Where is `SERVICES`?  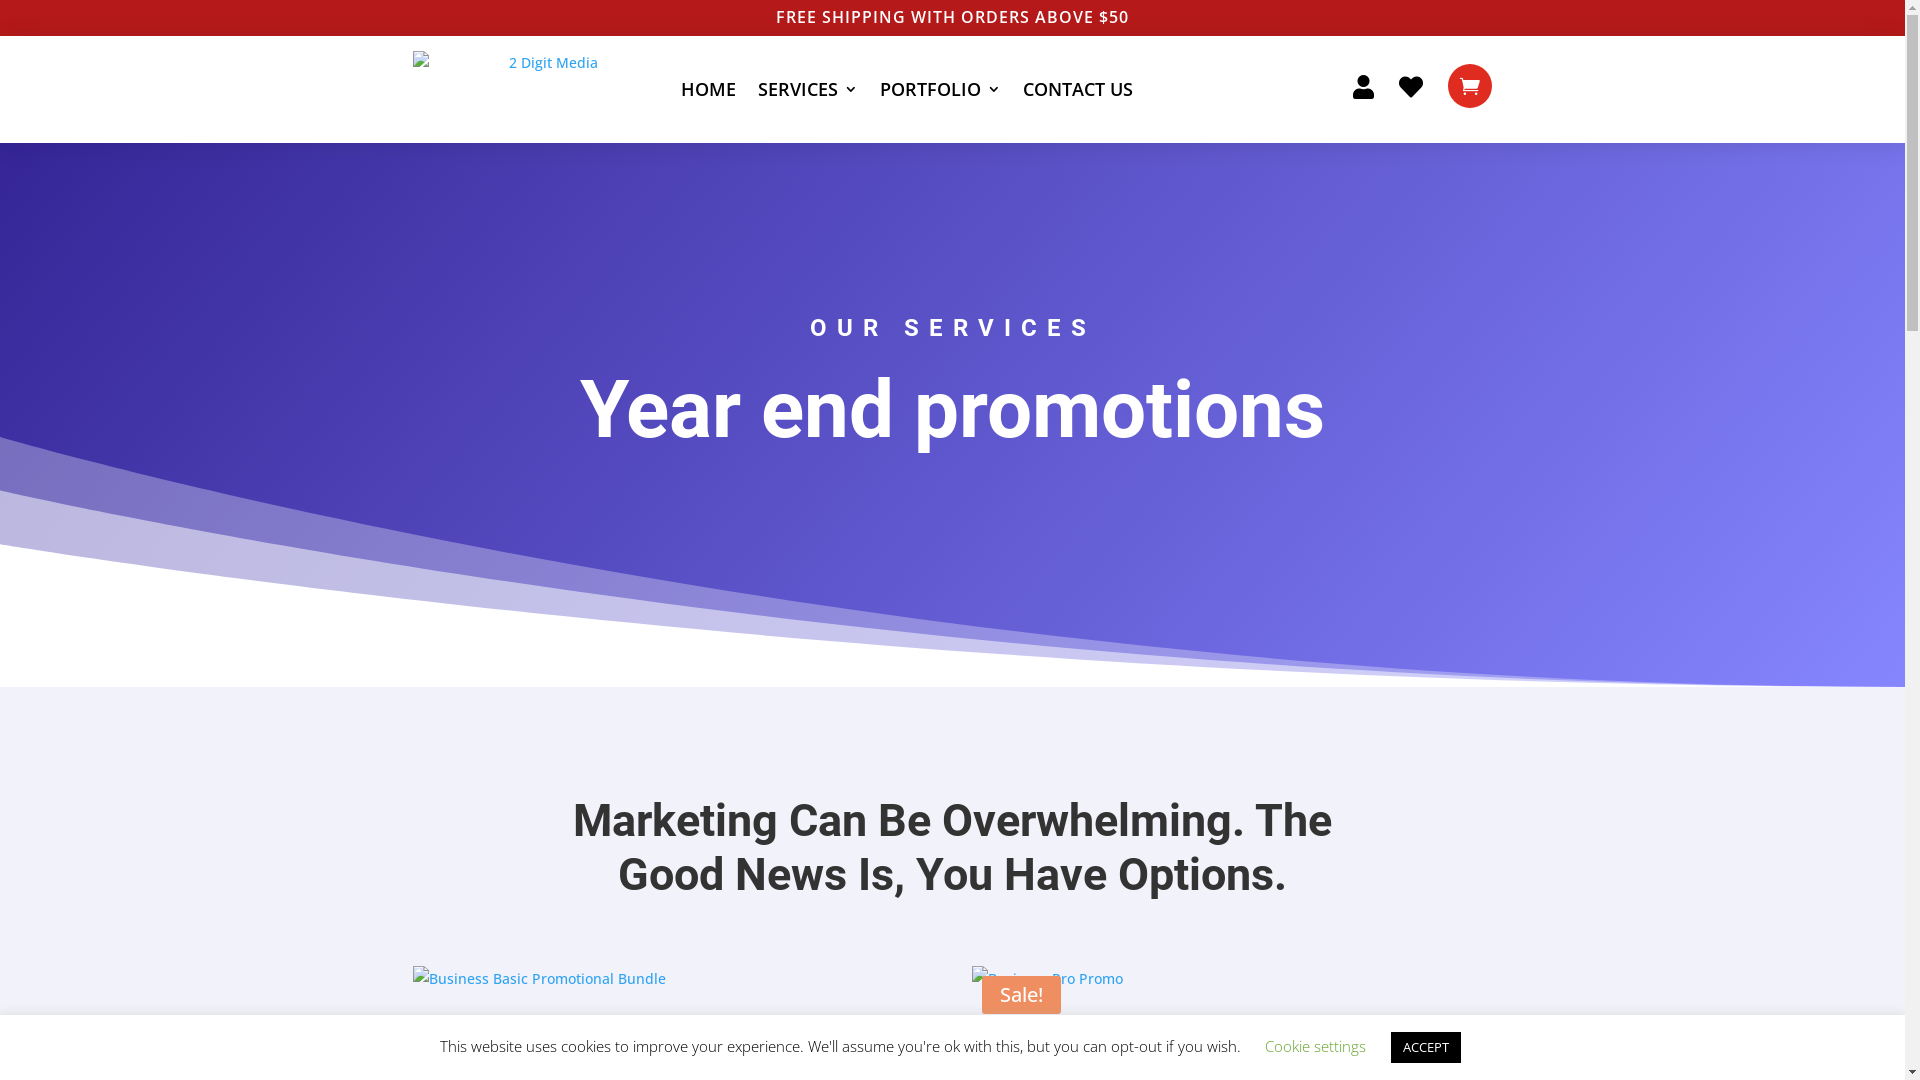
SERVICES is located at coordinates (808, 90).